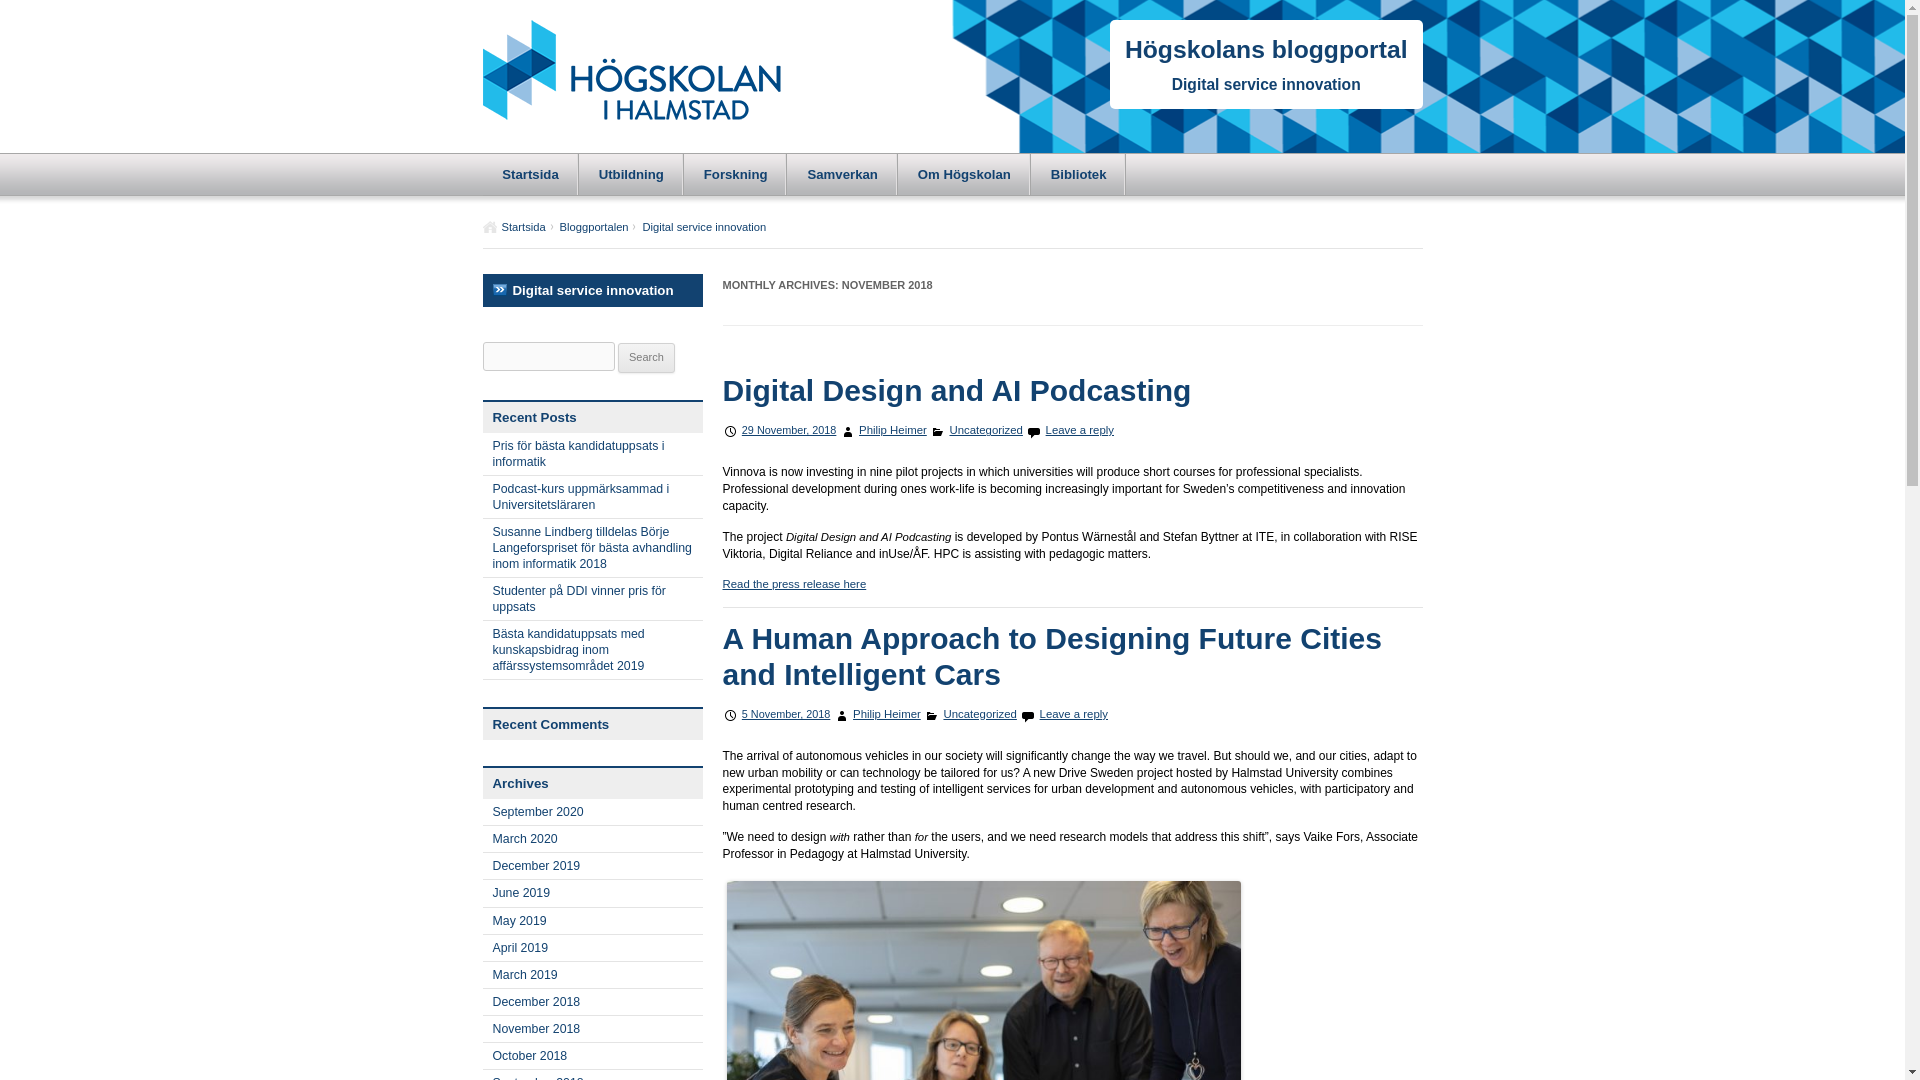  Describe the element at coordinates (892, 430) in the screenshot. I see `Philip Heimer` at that location.